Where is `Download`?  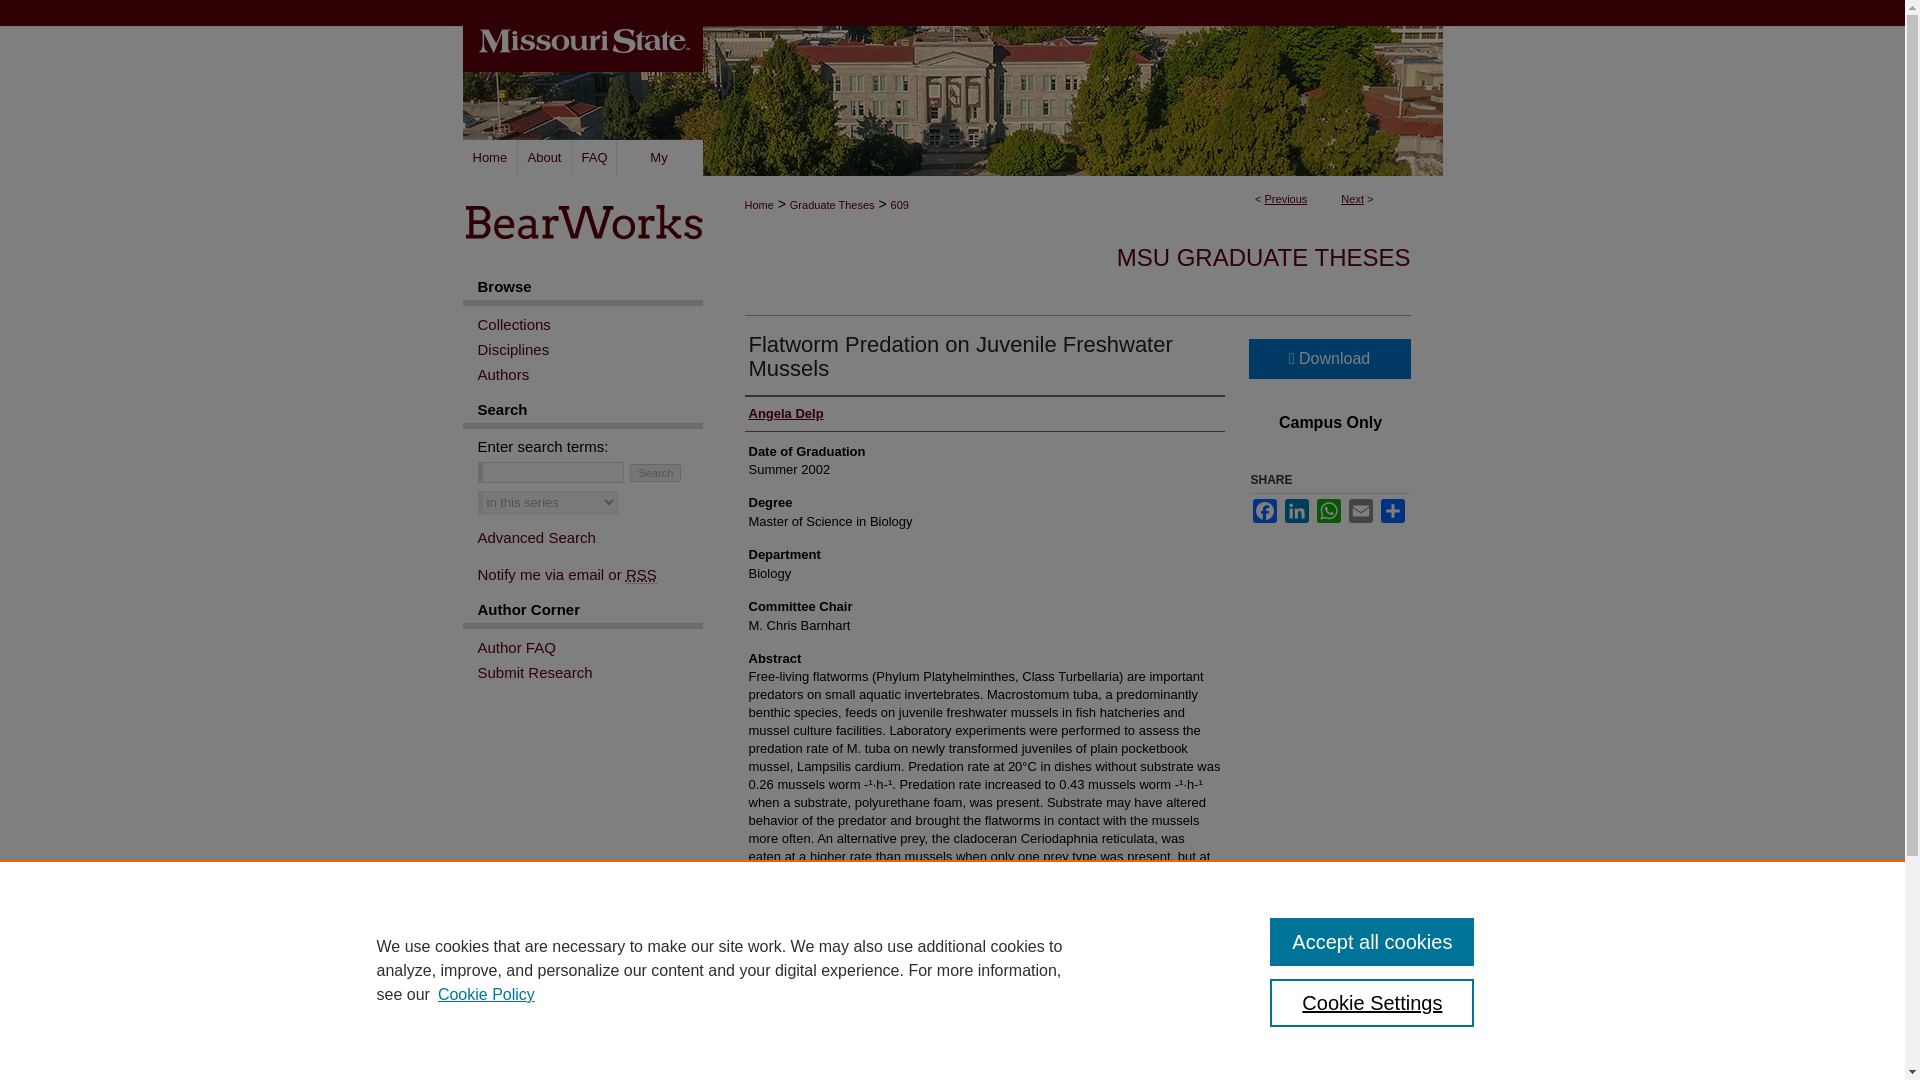
Download is located at coordinates (1328, 359).